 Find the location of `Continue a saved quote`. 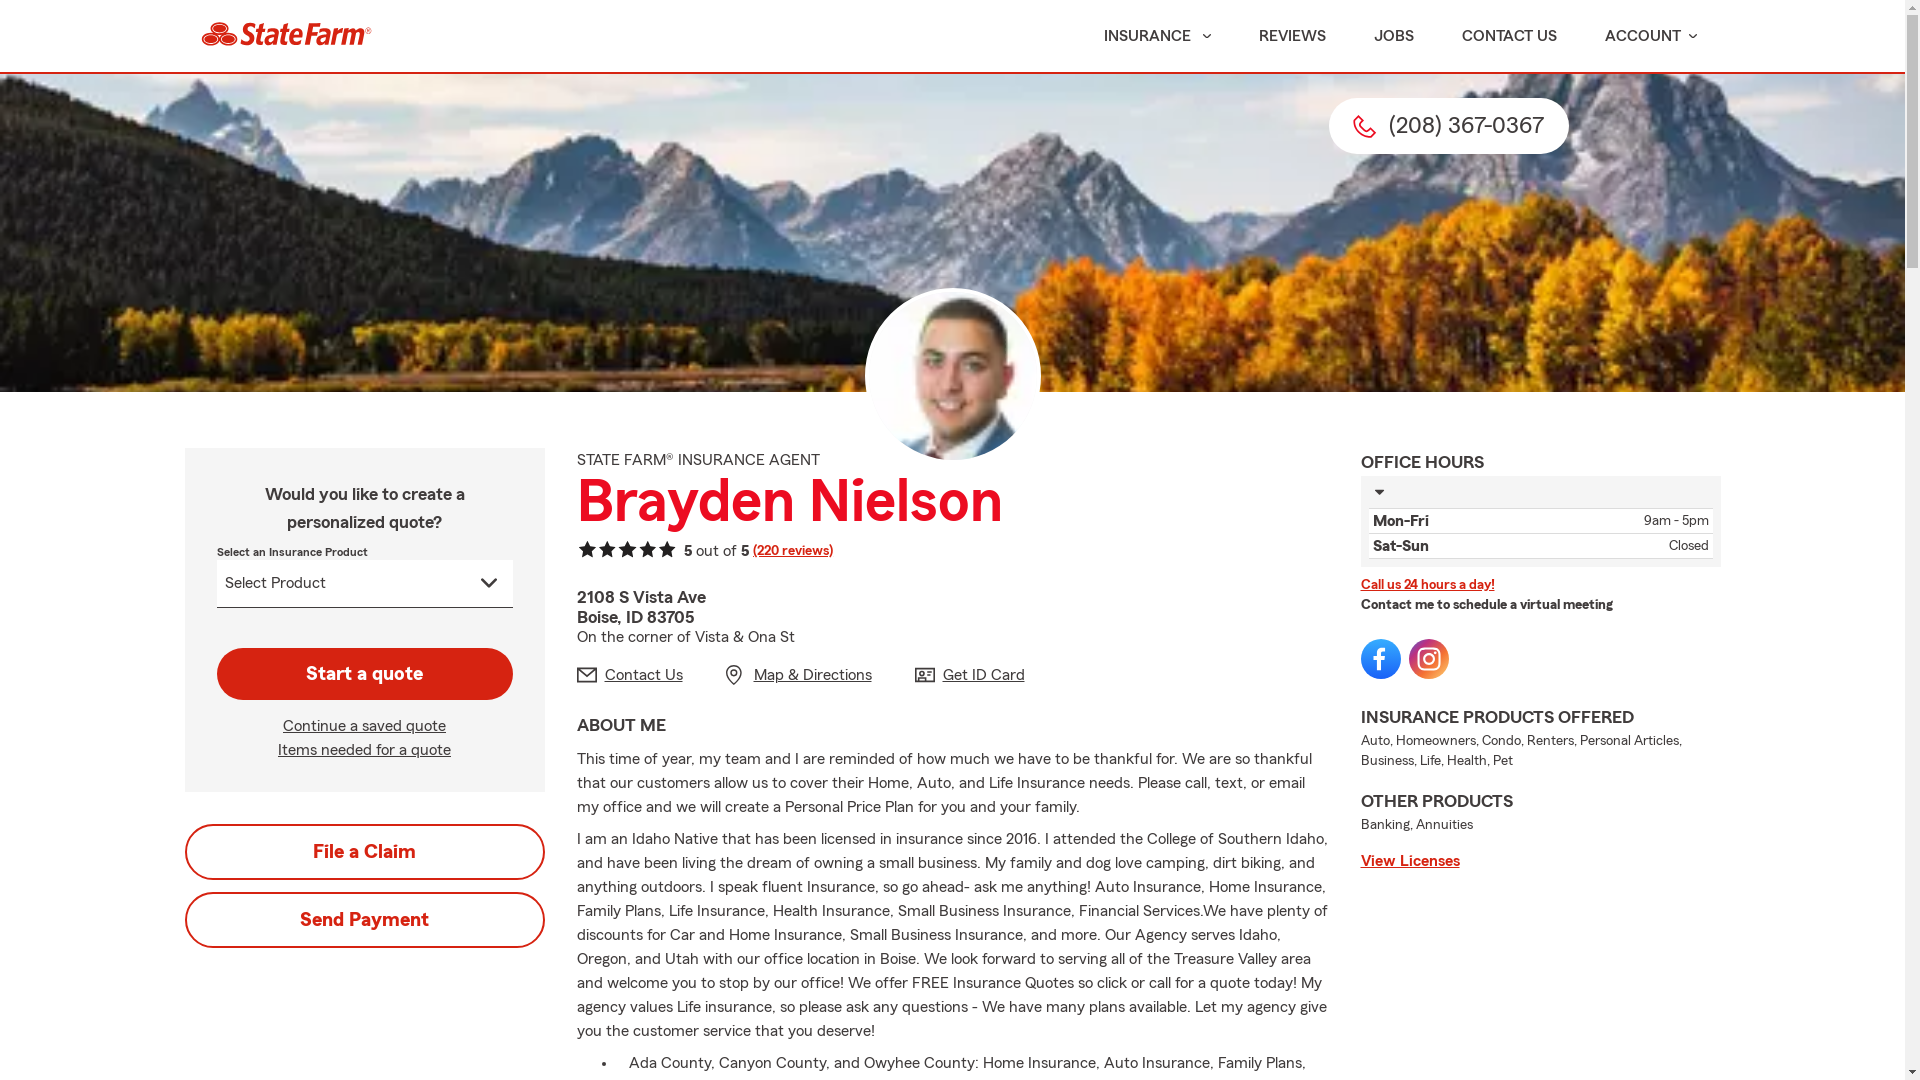

Continue a saved quote is located at coordinates (364, 726).